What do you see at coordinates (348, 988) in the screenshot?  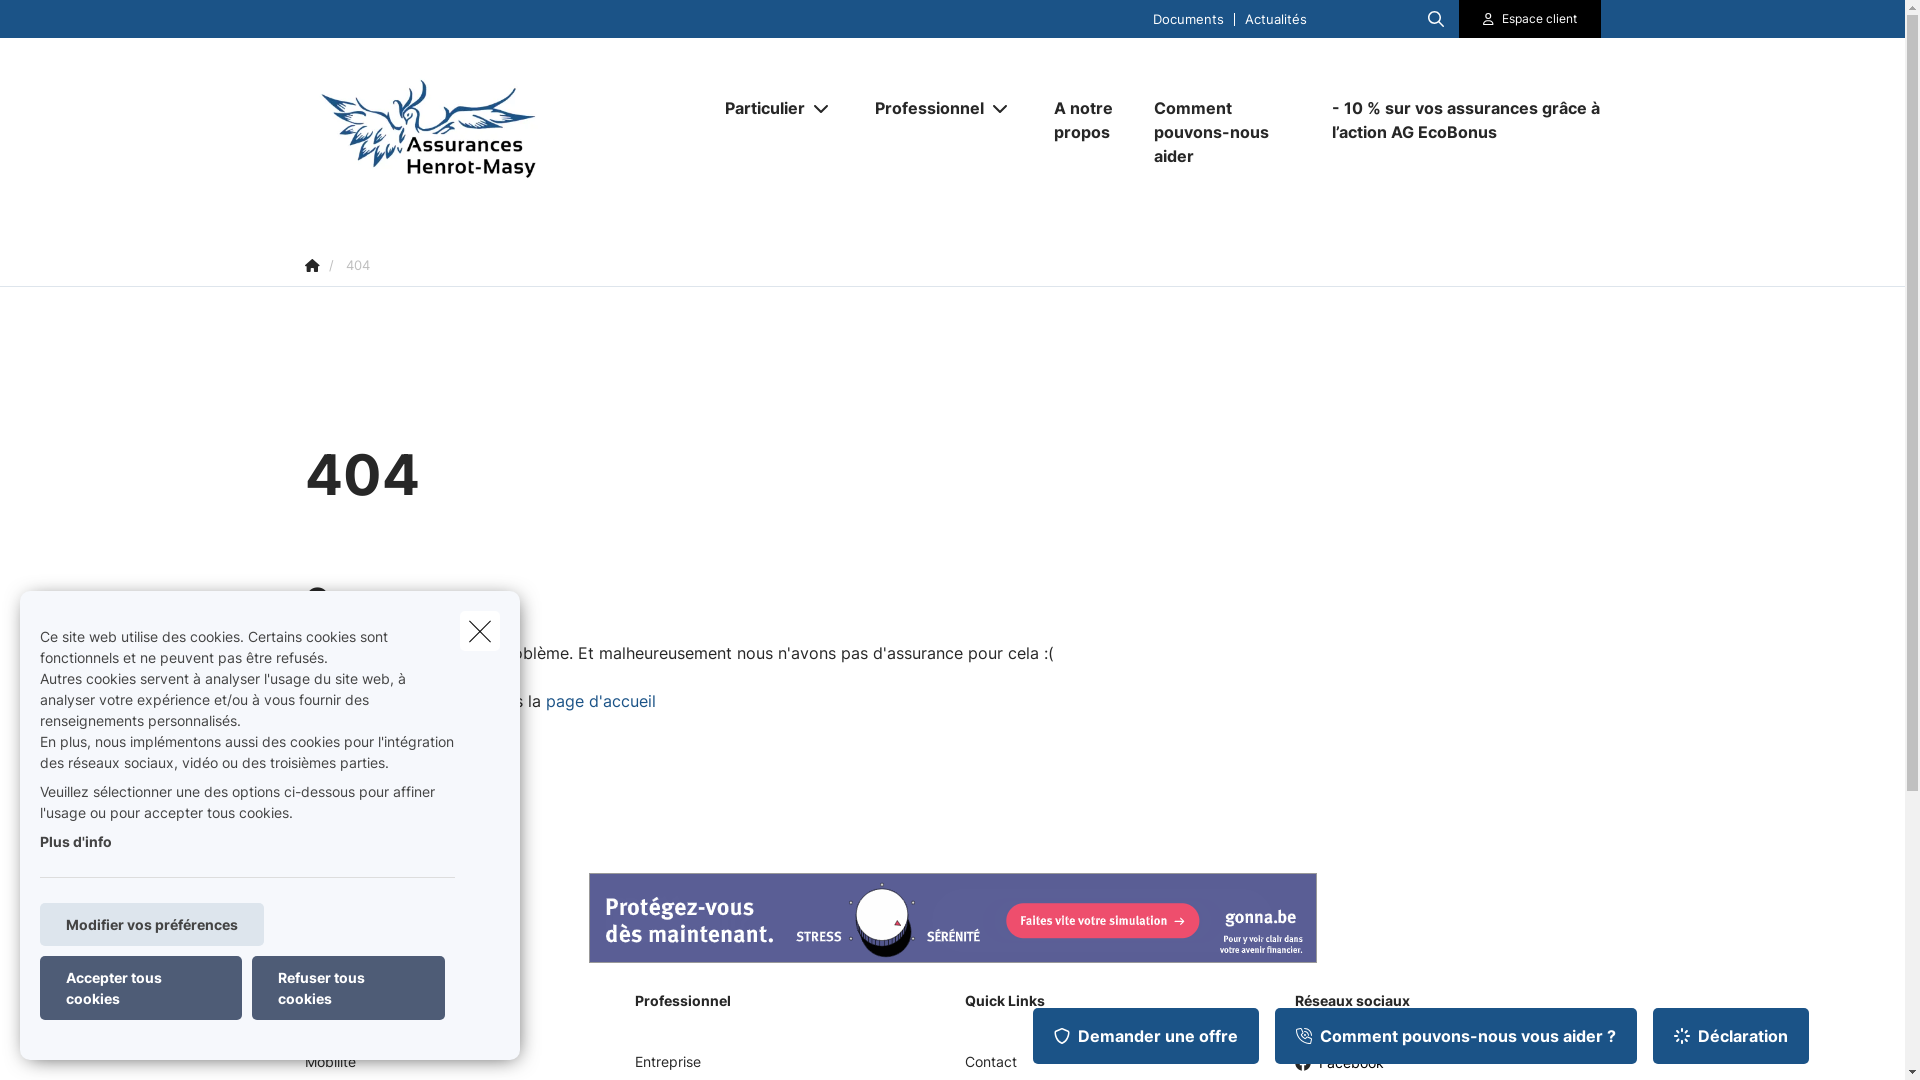 I see `Refuser tous cookies` at bounding box center [348, 988].